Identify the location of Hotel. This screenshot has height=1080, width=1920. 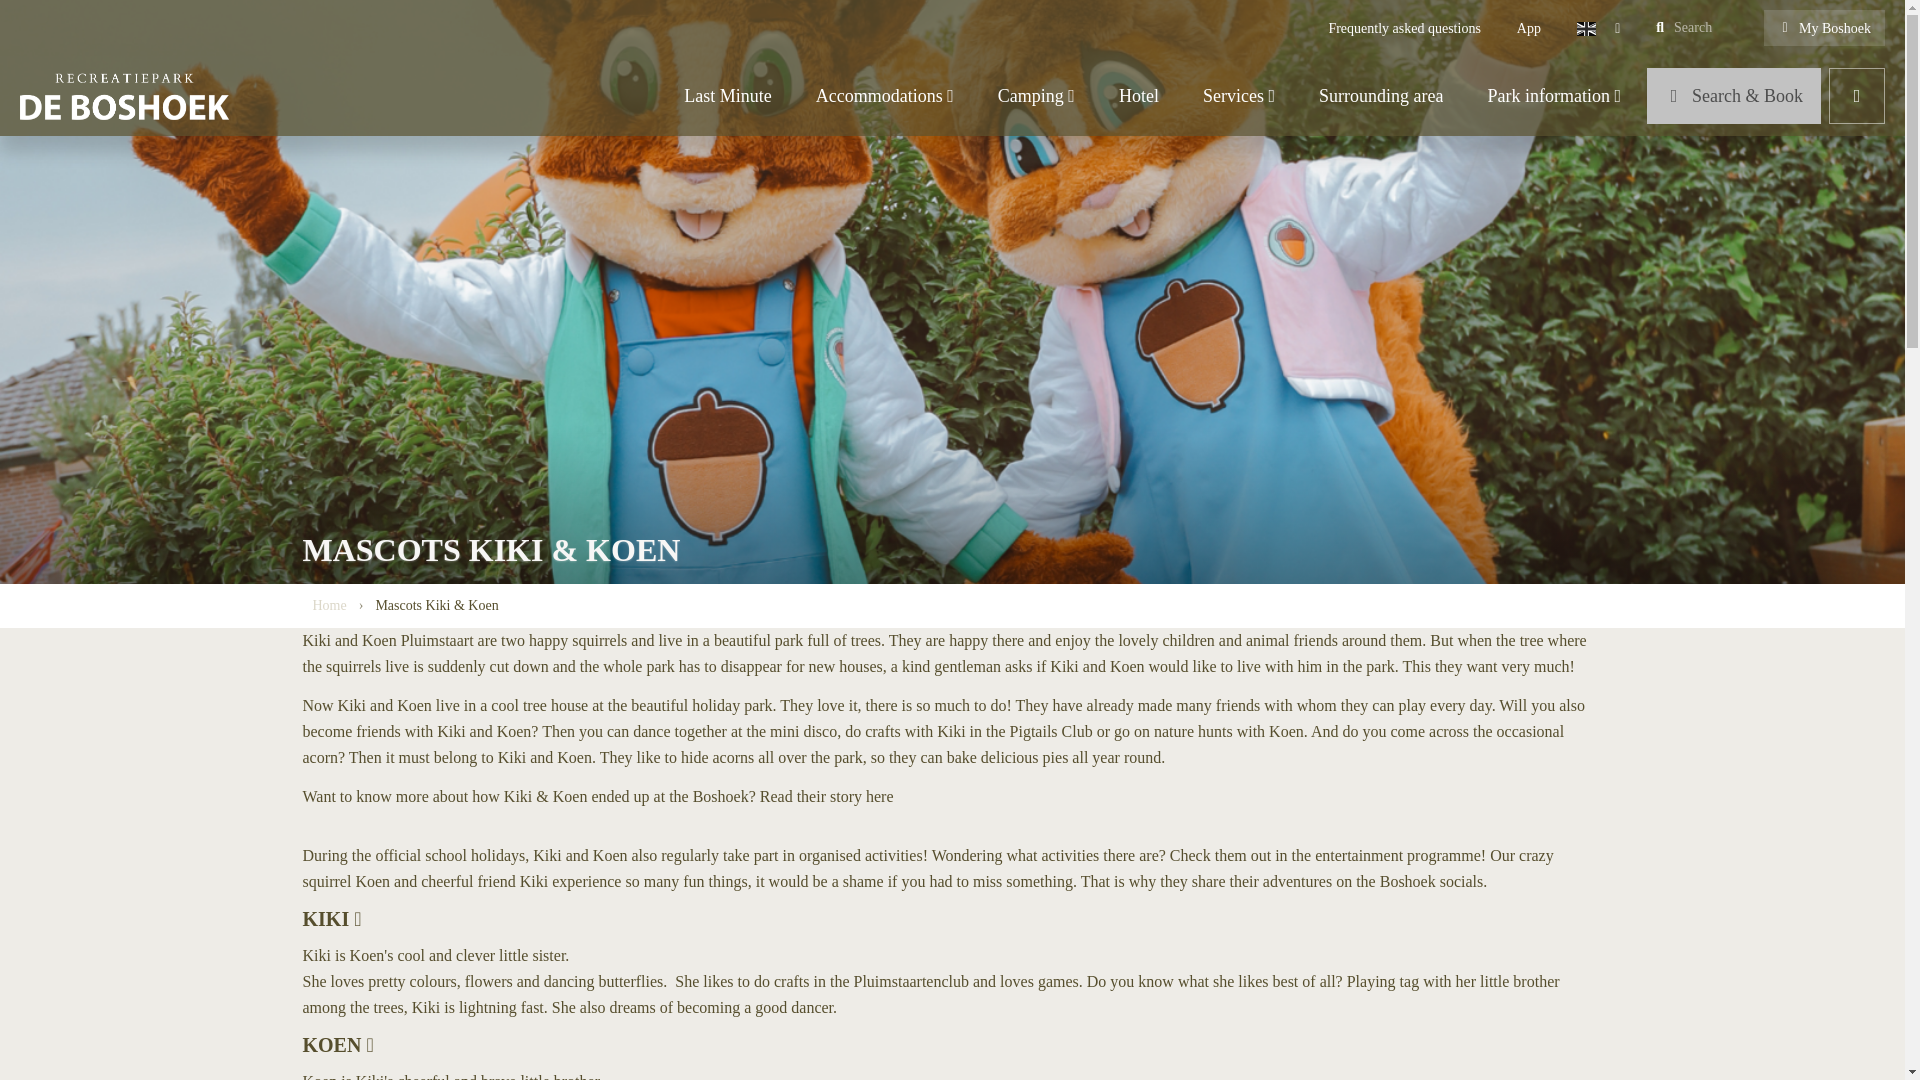
(1138, 96).